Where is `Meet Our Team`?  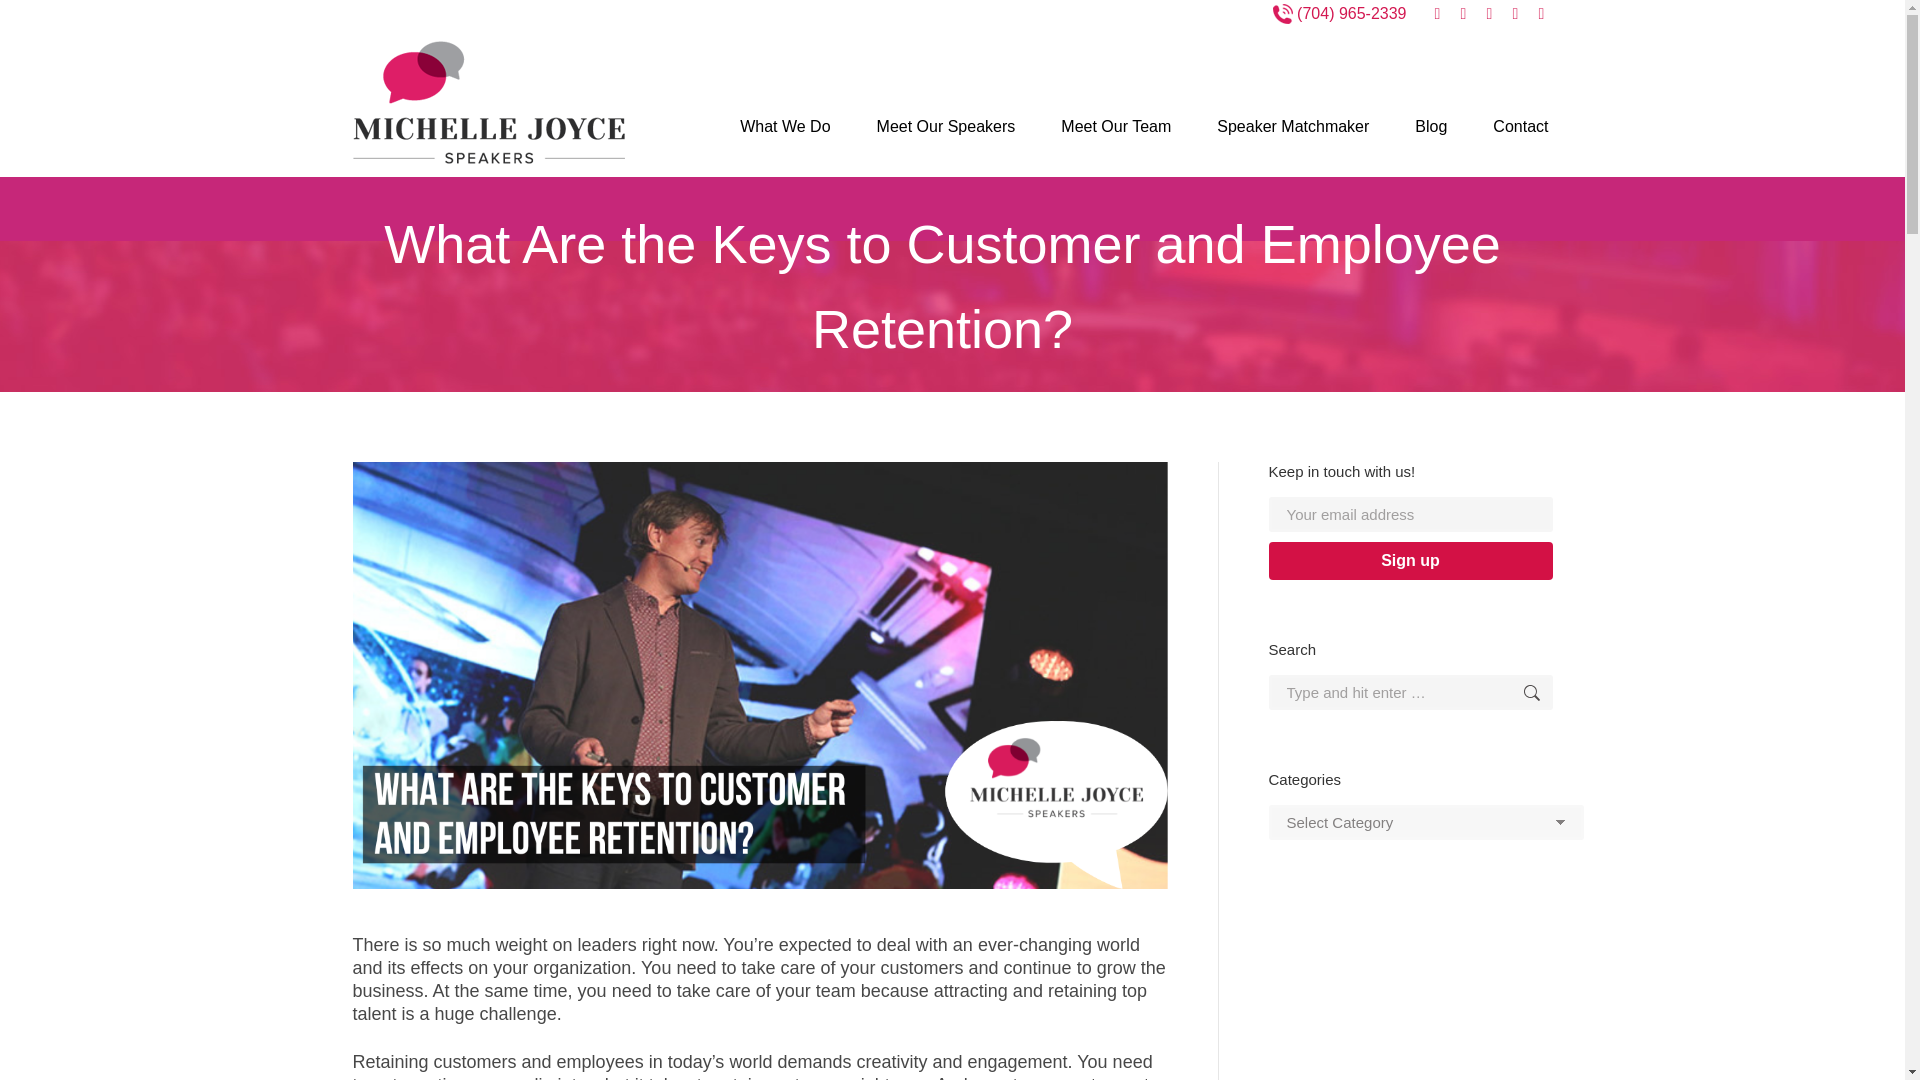 Meet Our Team is located at coordinates (1116, 126).